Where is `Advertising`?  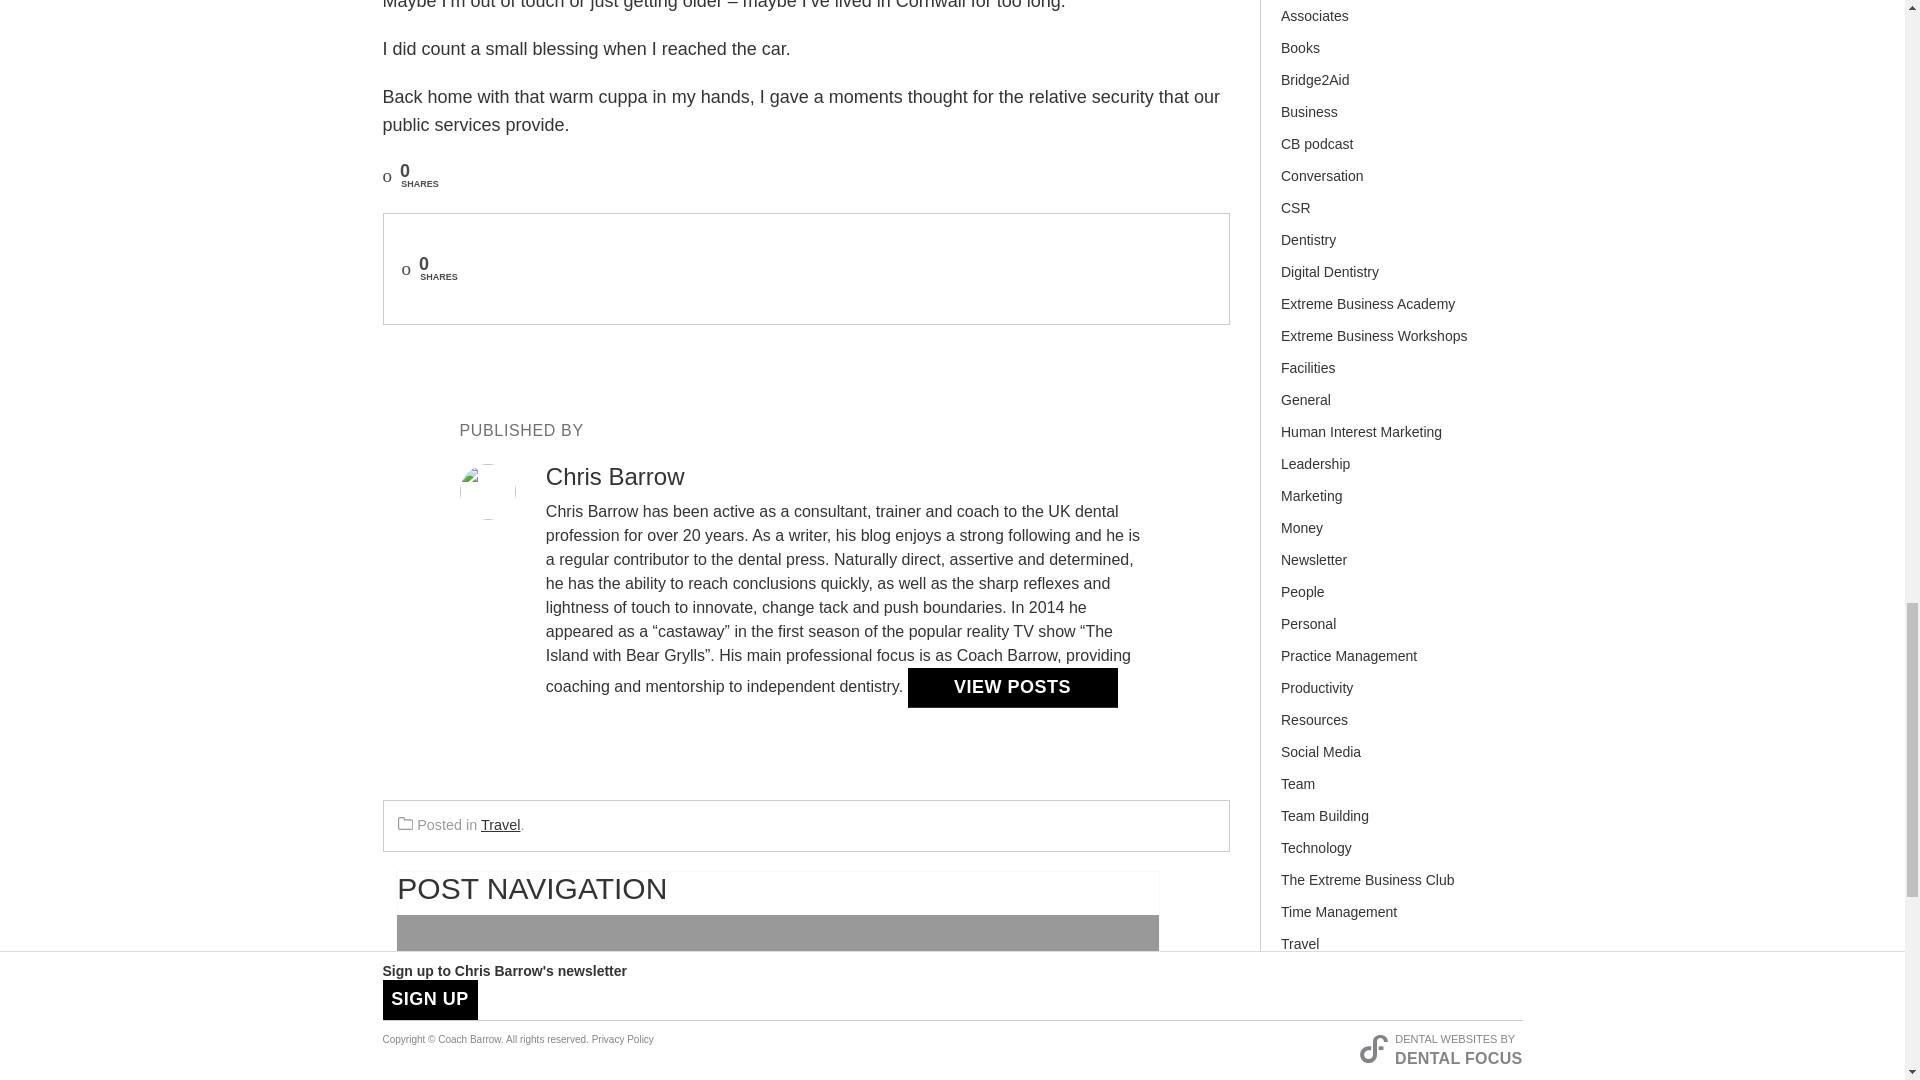 Advertising is located at coordinates (1394, 2).